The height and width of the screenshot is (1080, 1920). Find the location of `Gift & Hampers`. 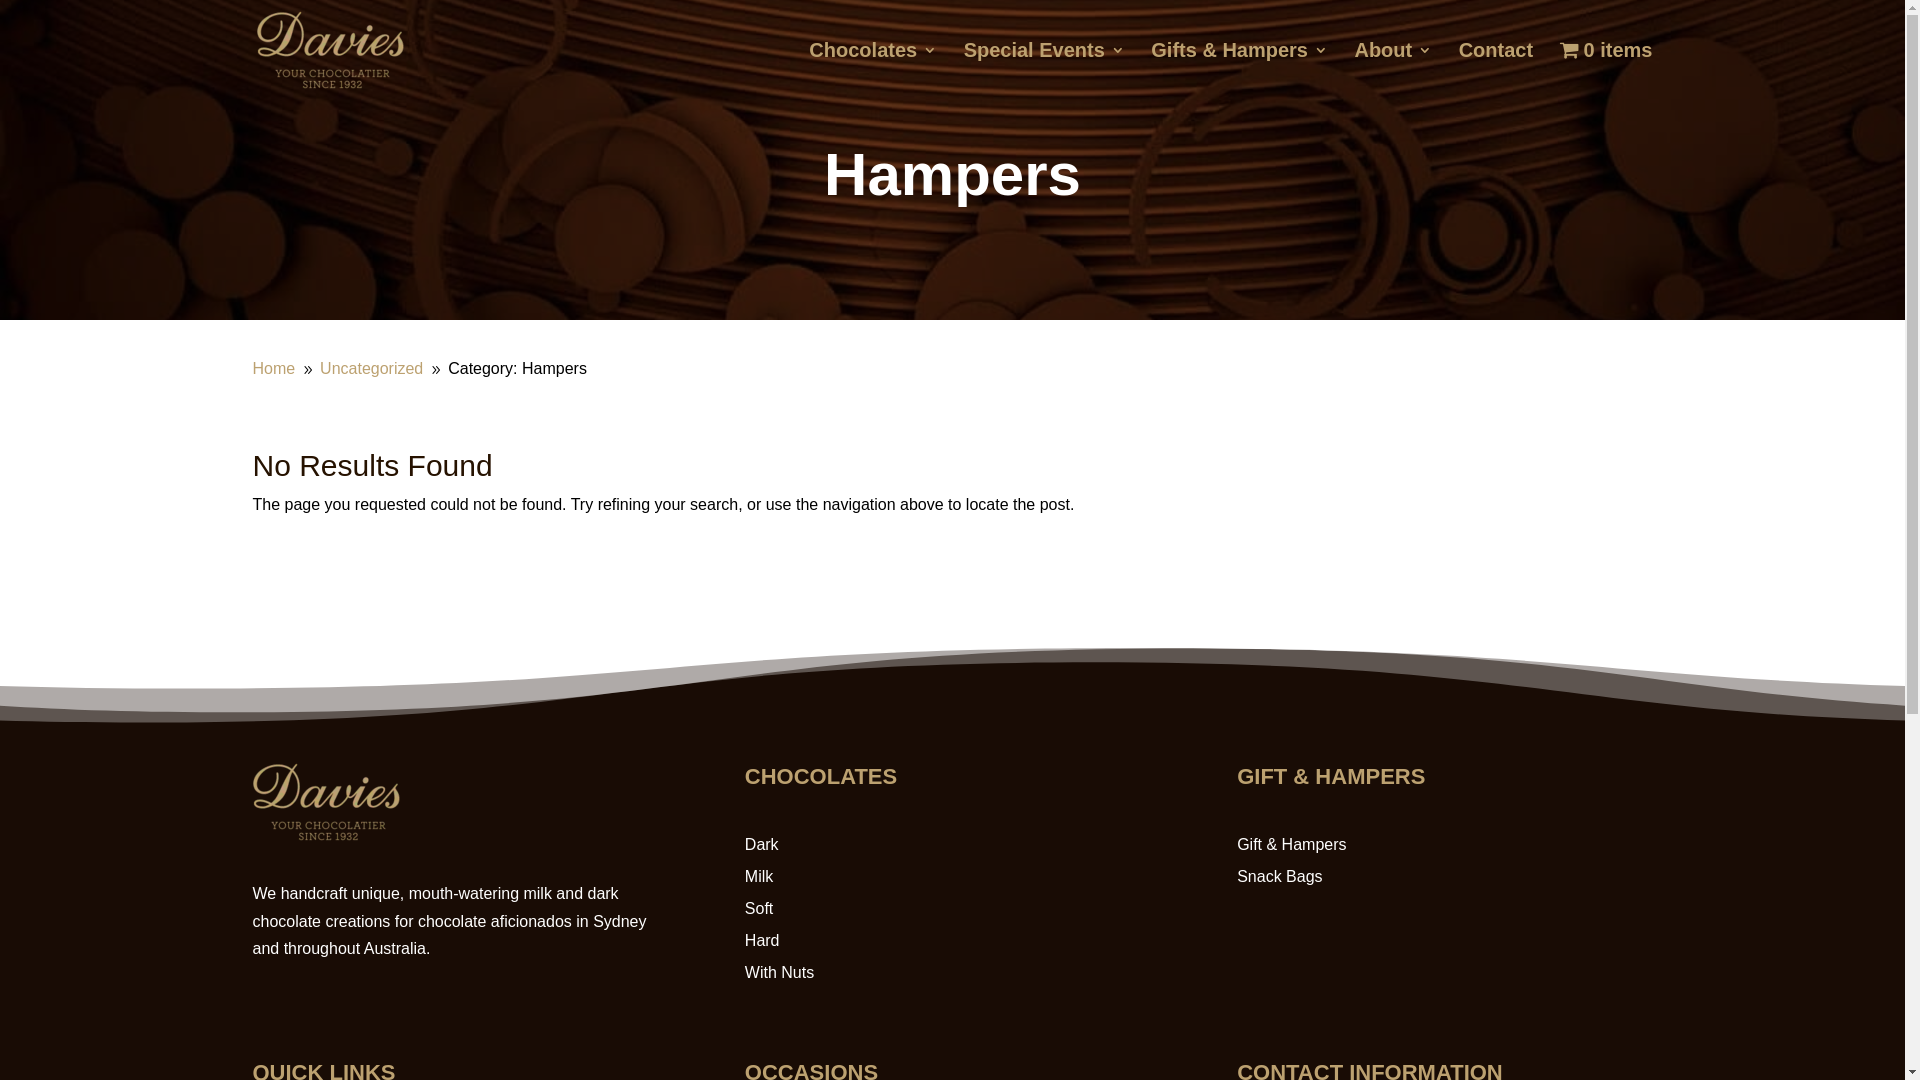

Gift & Hampers is located at coordinates (1292, 844).